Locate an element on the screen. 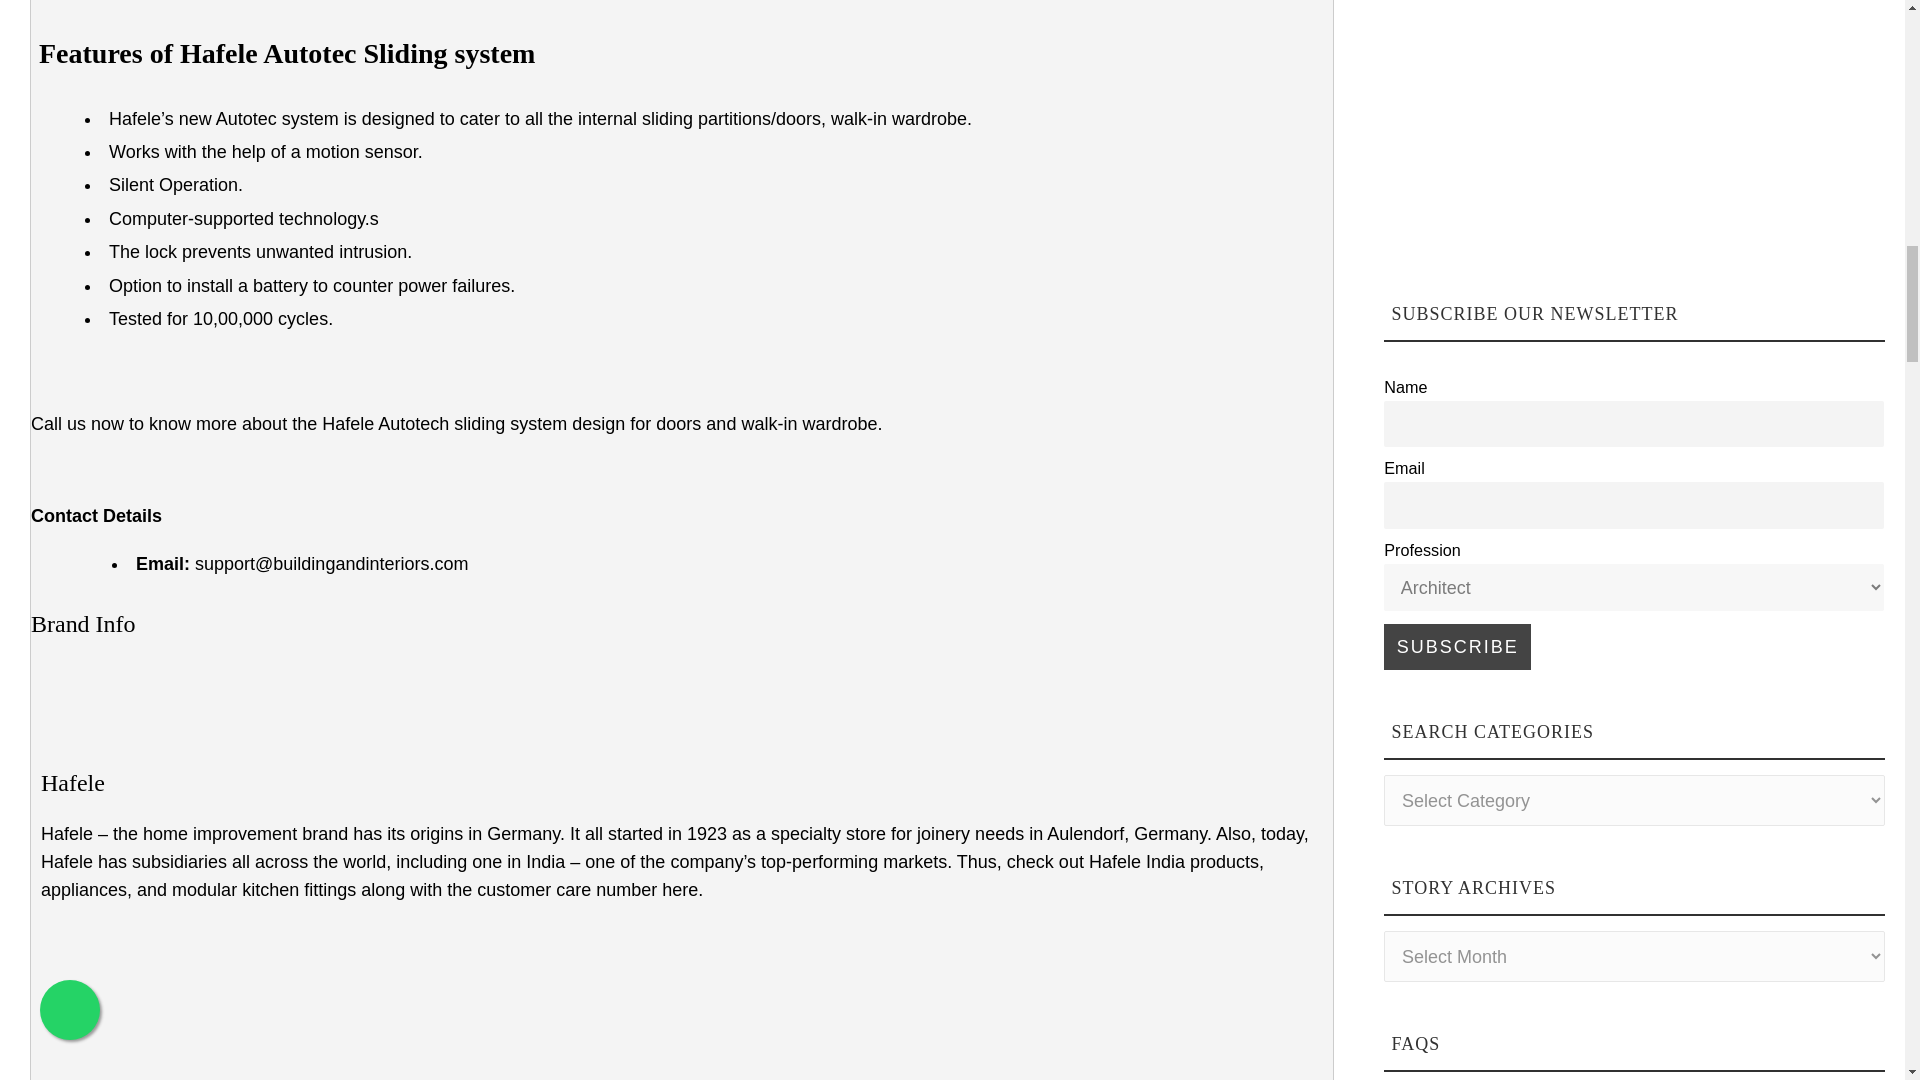  Subscribe is located at coordinates (1457, 646).